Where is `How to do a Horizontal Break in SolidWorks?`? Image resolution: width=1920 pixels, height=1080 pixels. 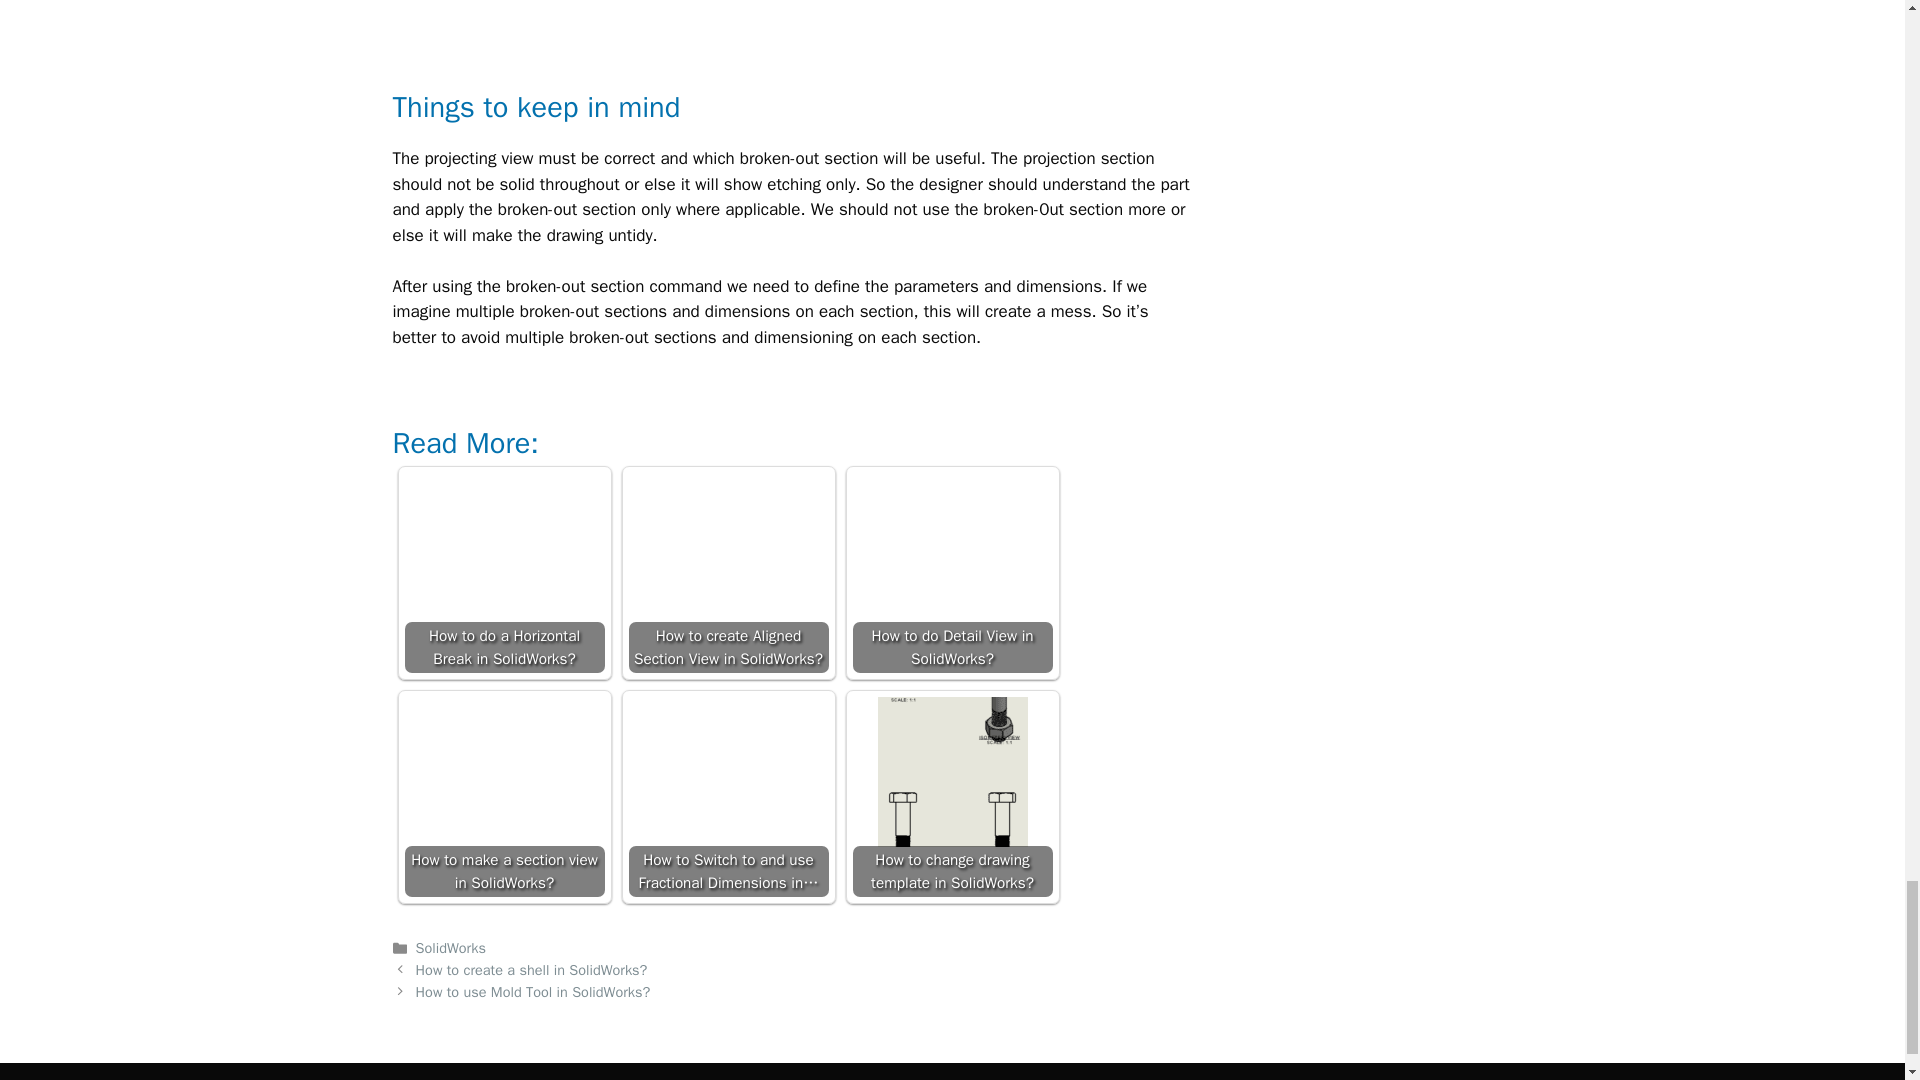 How to do a Horizontal Break in SolidWorks? is located at coordinates (504, 548).